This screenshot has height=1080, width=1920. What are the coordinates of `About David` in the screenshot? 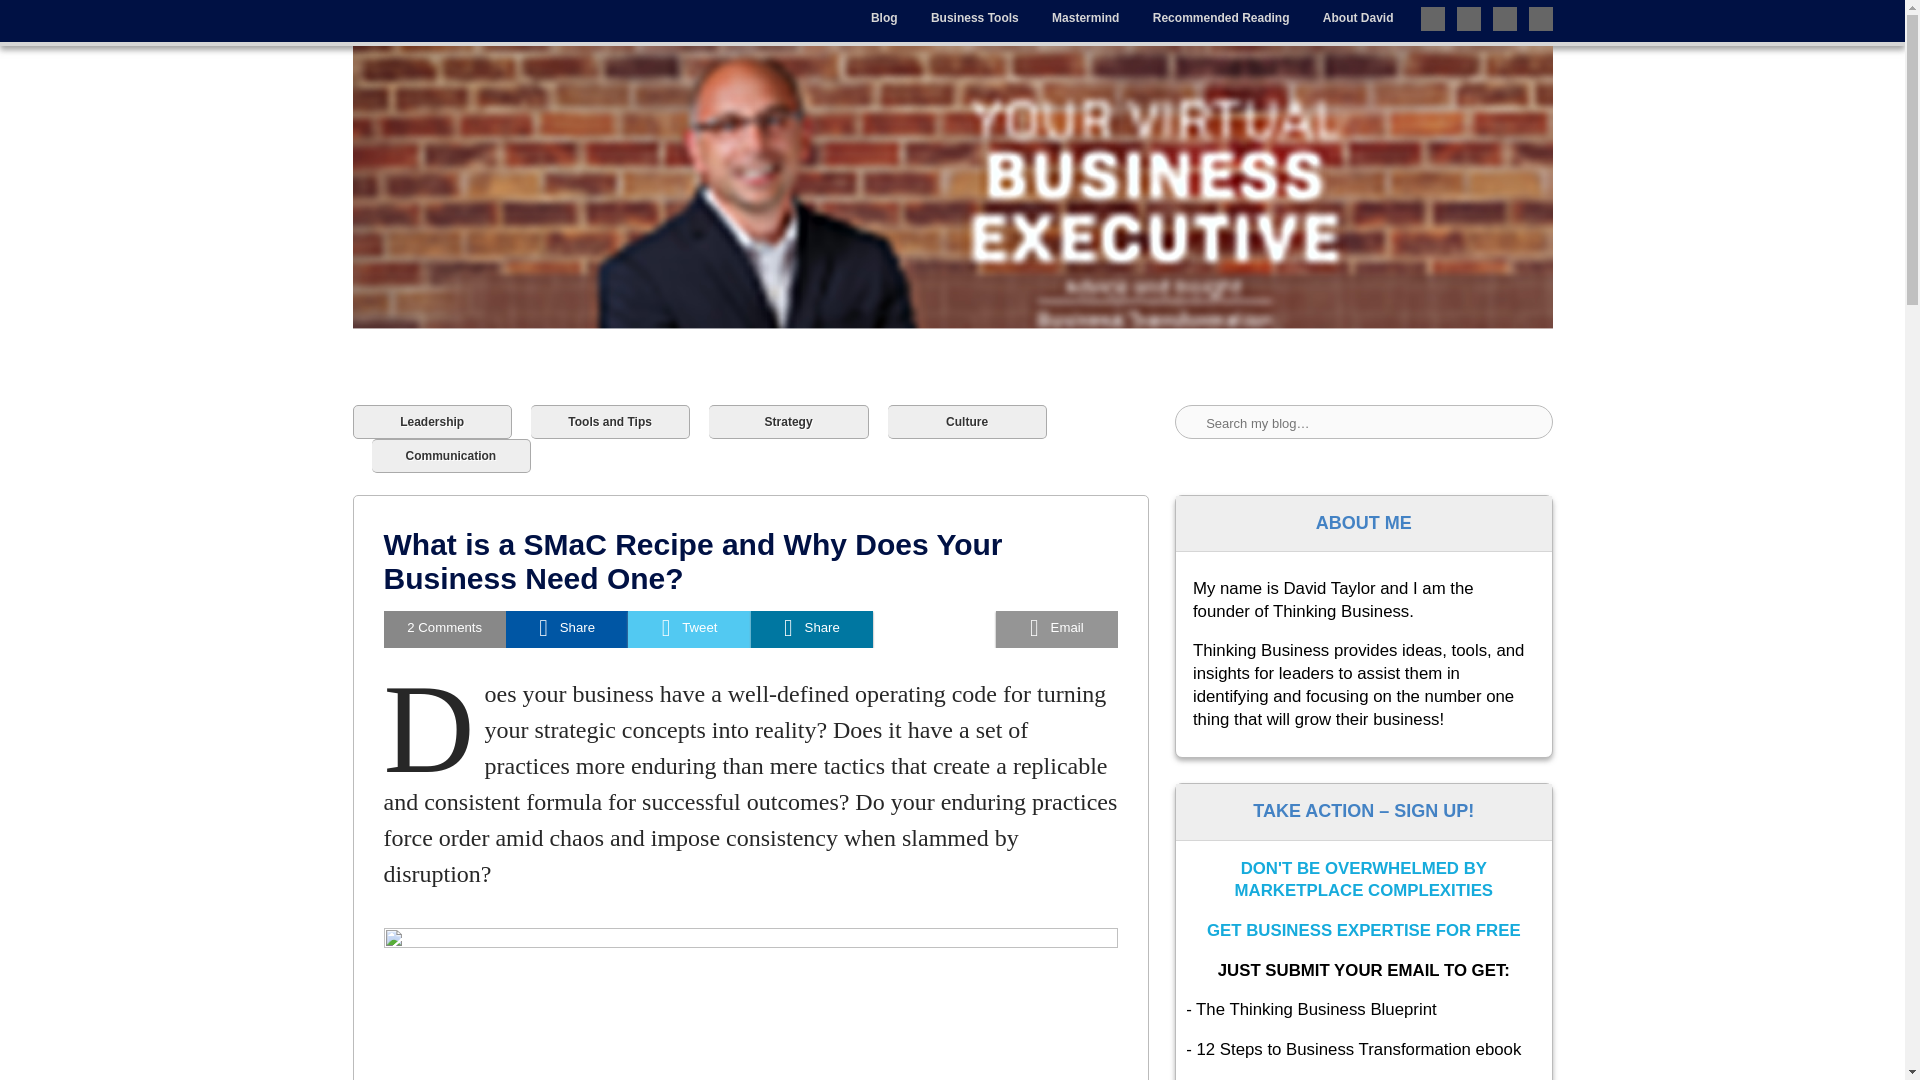 It's located at (1358, 19).